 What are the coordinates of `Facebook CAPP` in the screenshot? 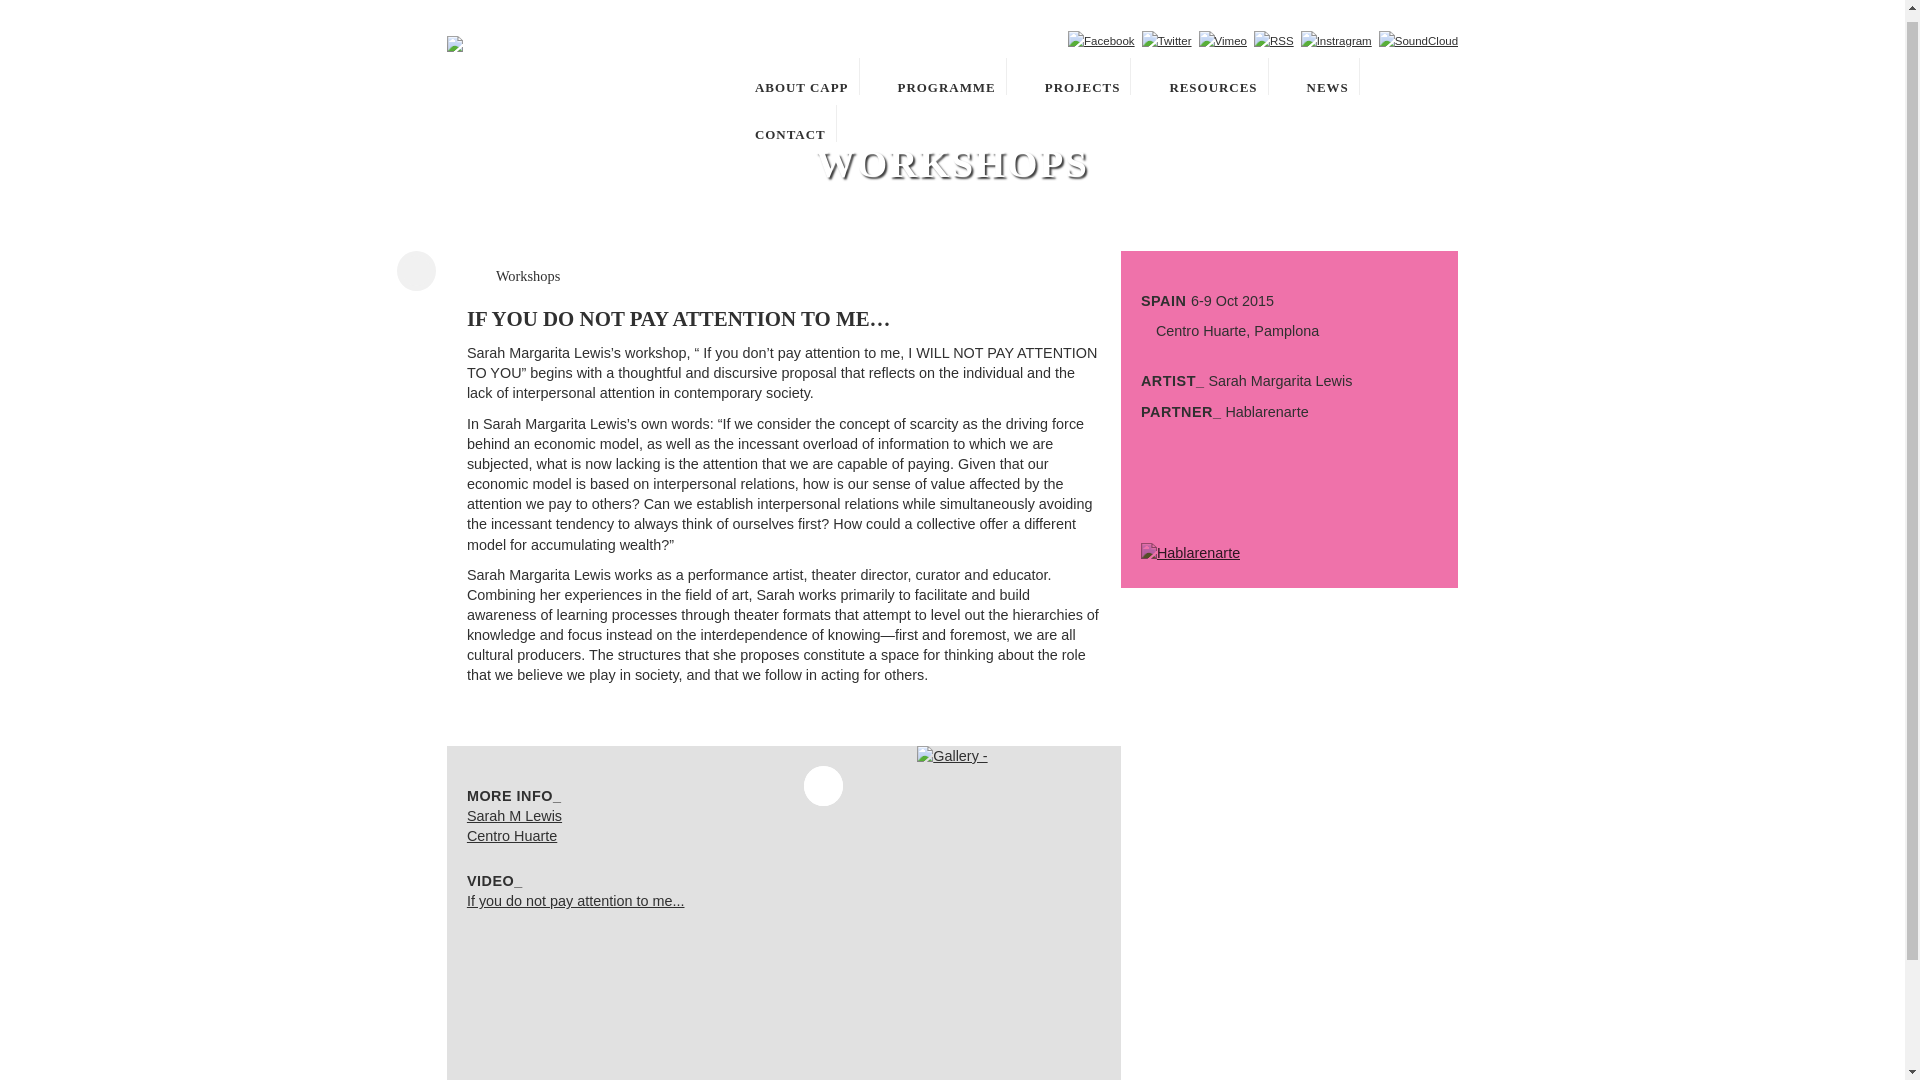 It's located at (1100, 40).